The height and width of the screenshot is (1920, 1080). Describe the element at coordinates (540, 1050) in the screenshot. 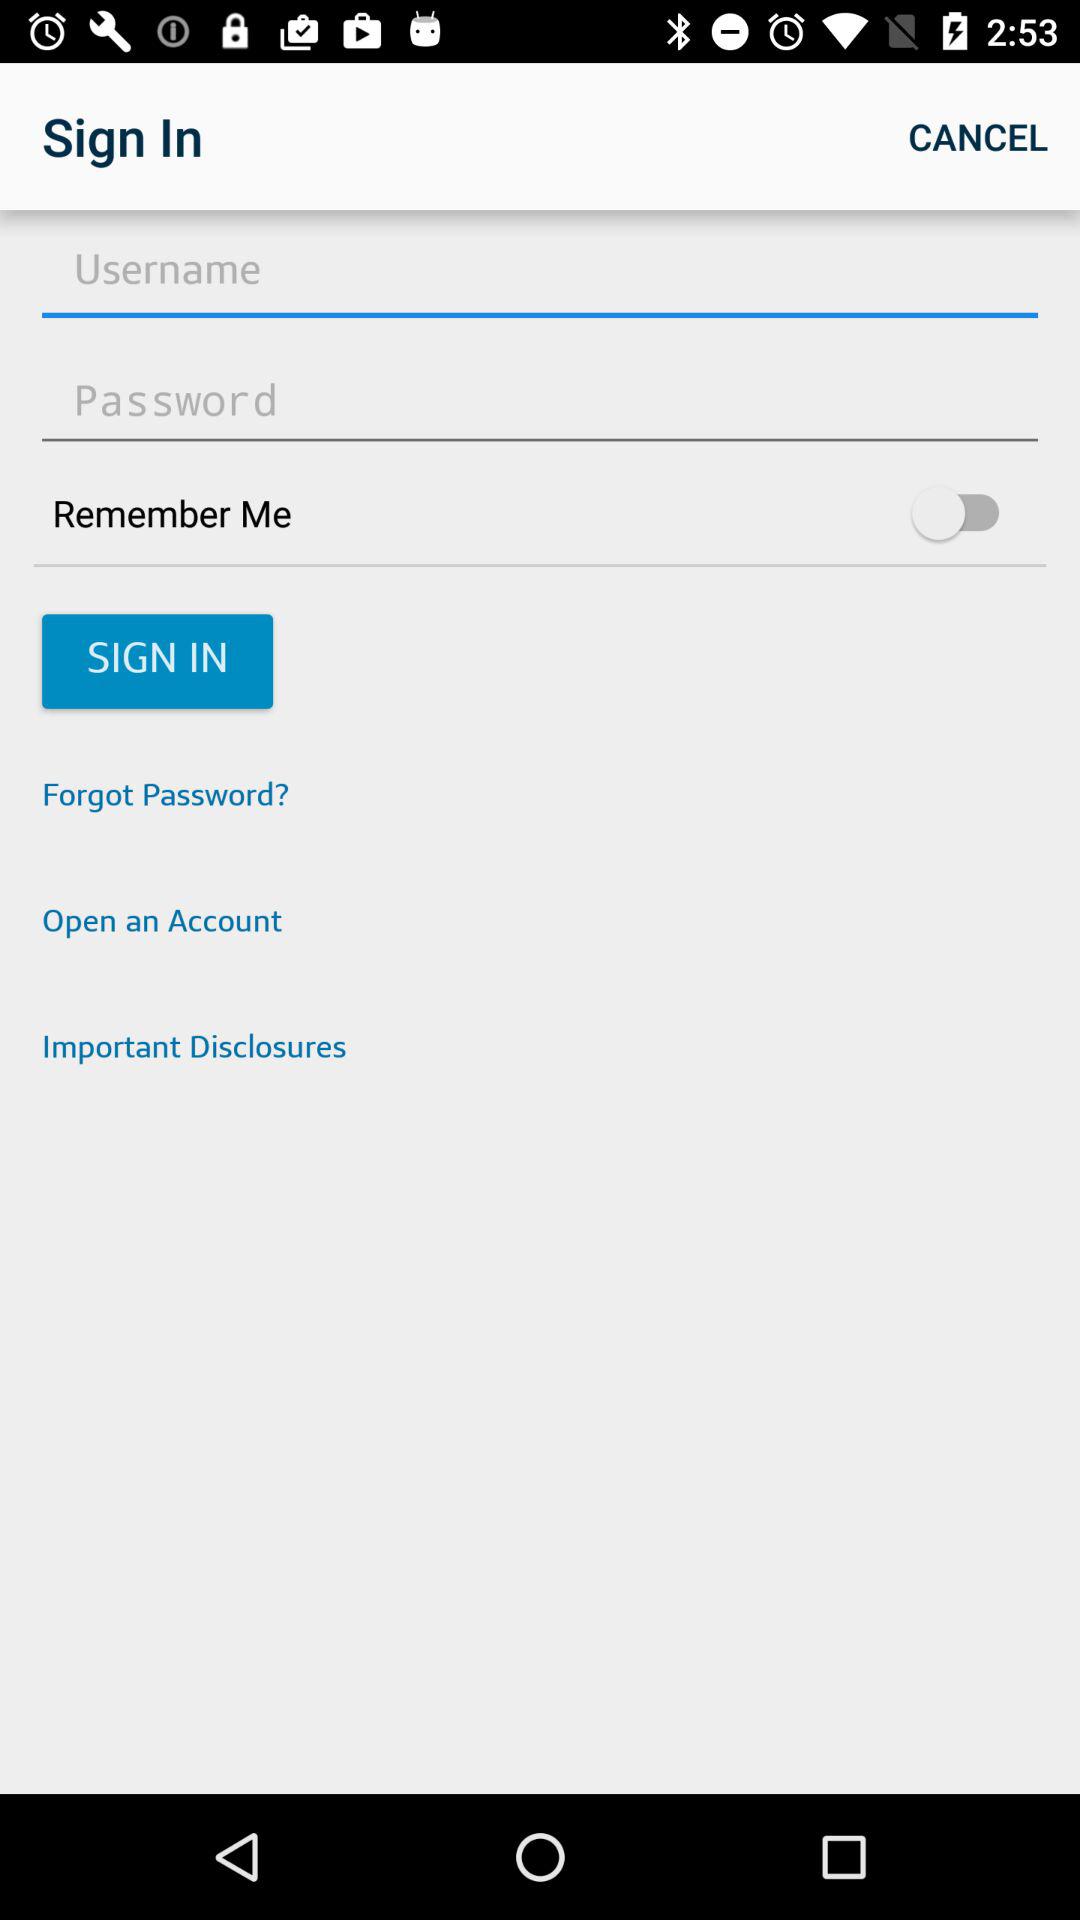

I see `jump to important disclosures app` at that location.